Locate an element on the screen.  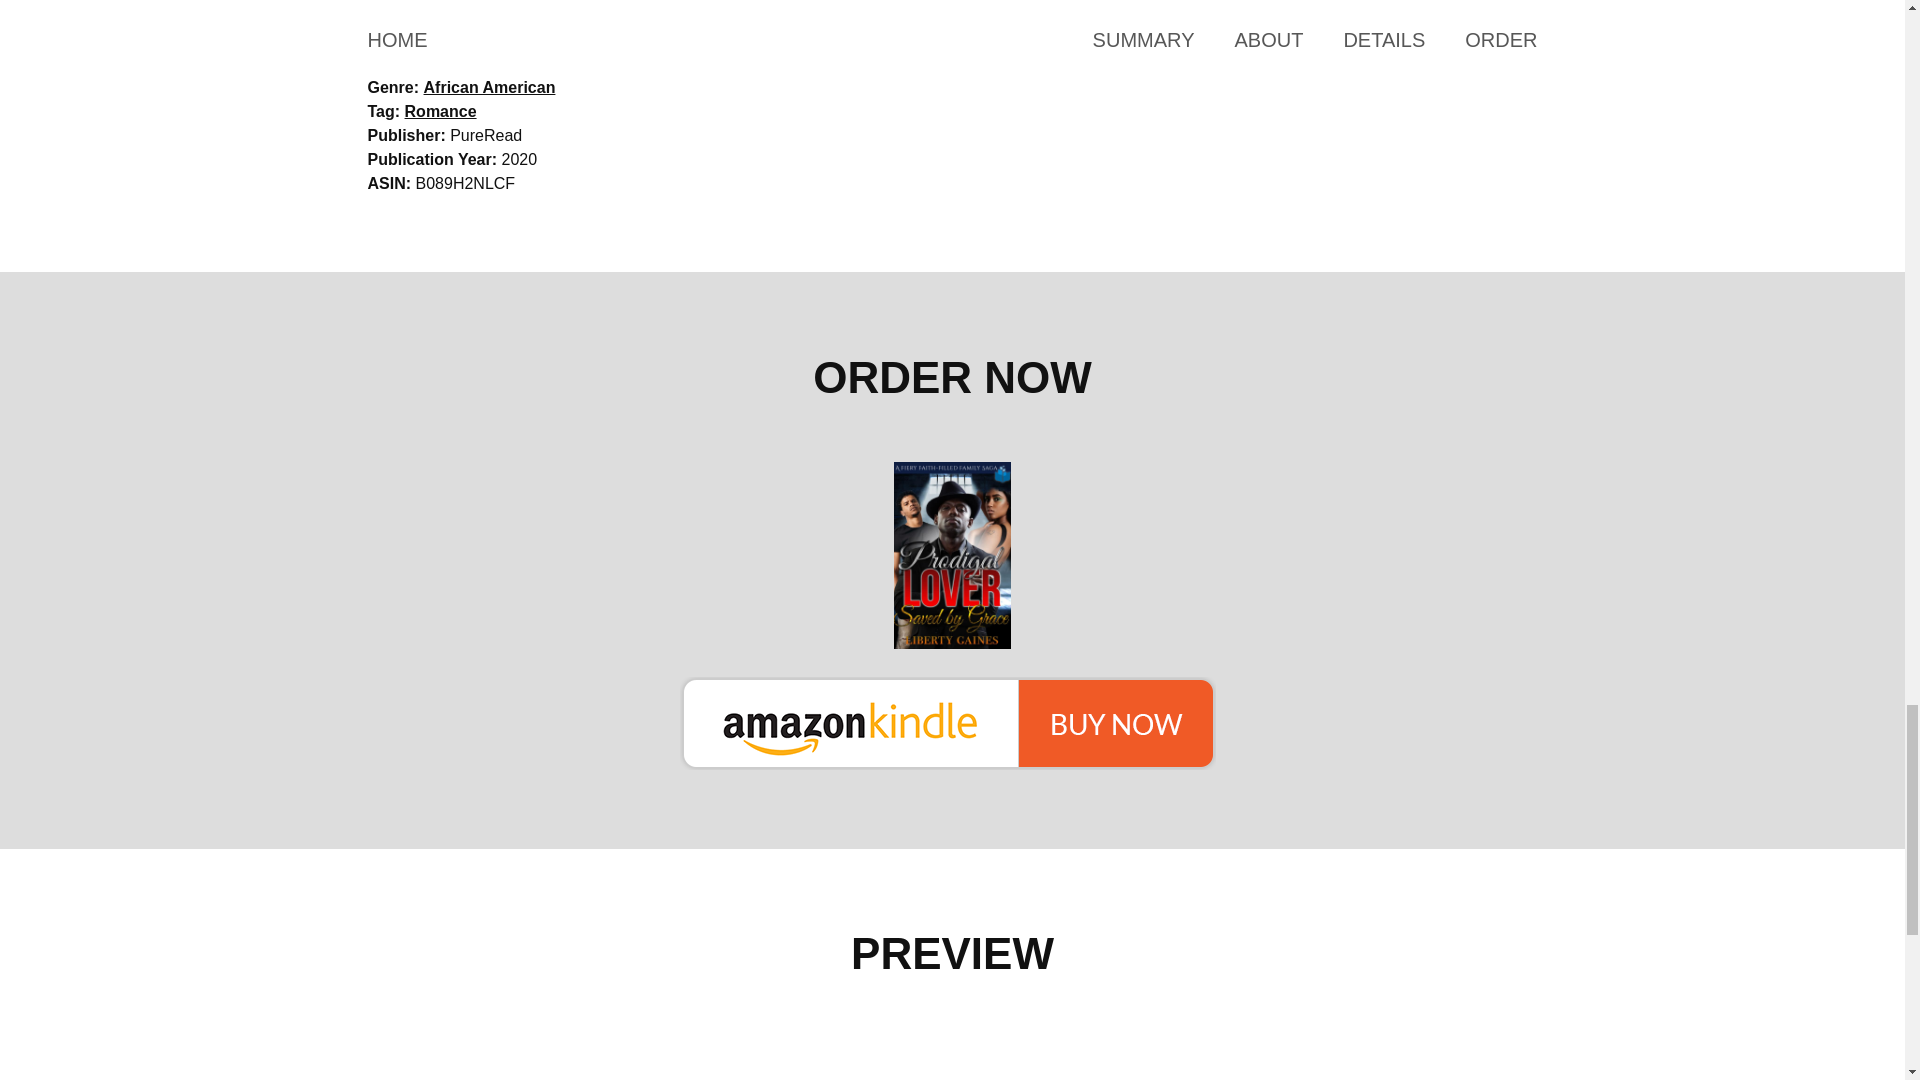
Liberty Gaines is located at coordinates (486, 64).